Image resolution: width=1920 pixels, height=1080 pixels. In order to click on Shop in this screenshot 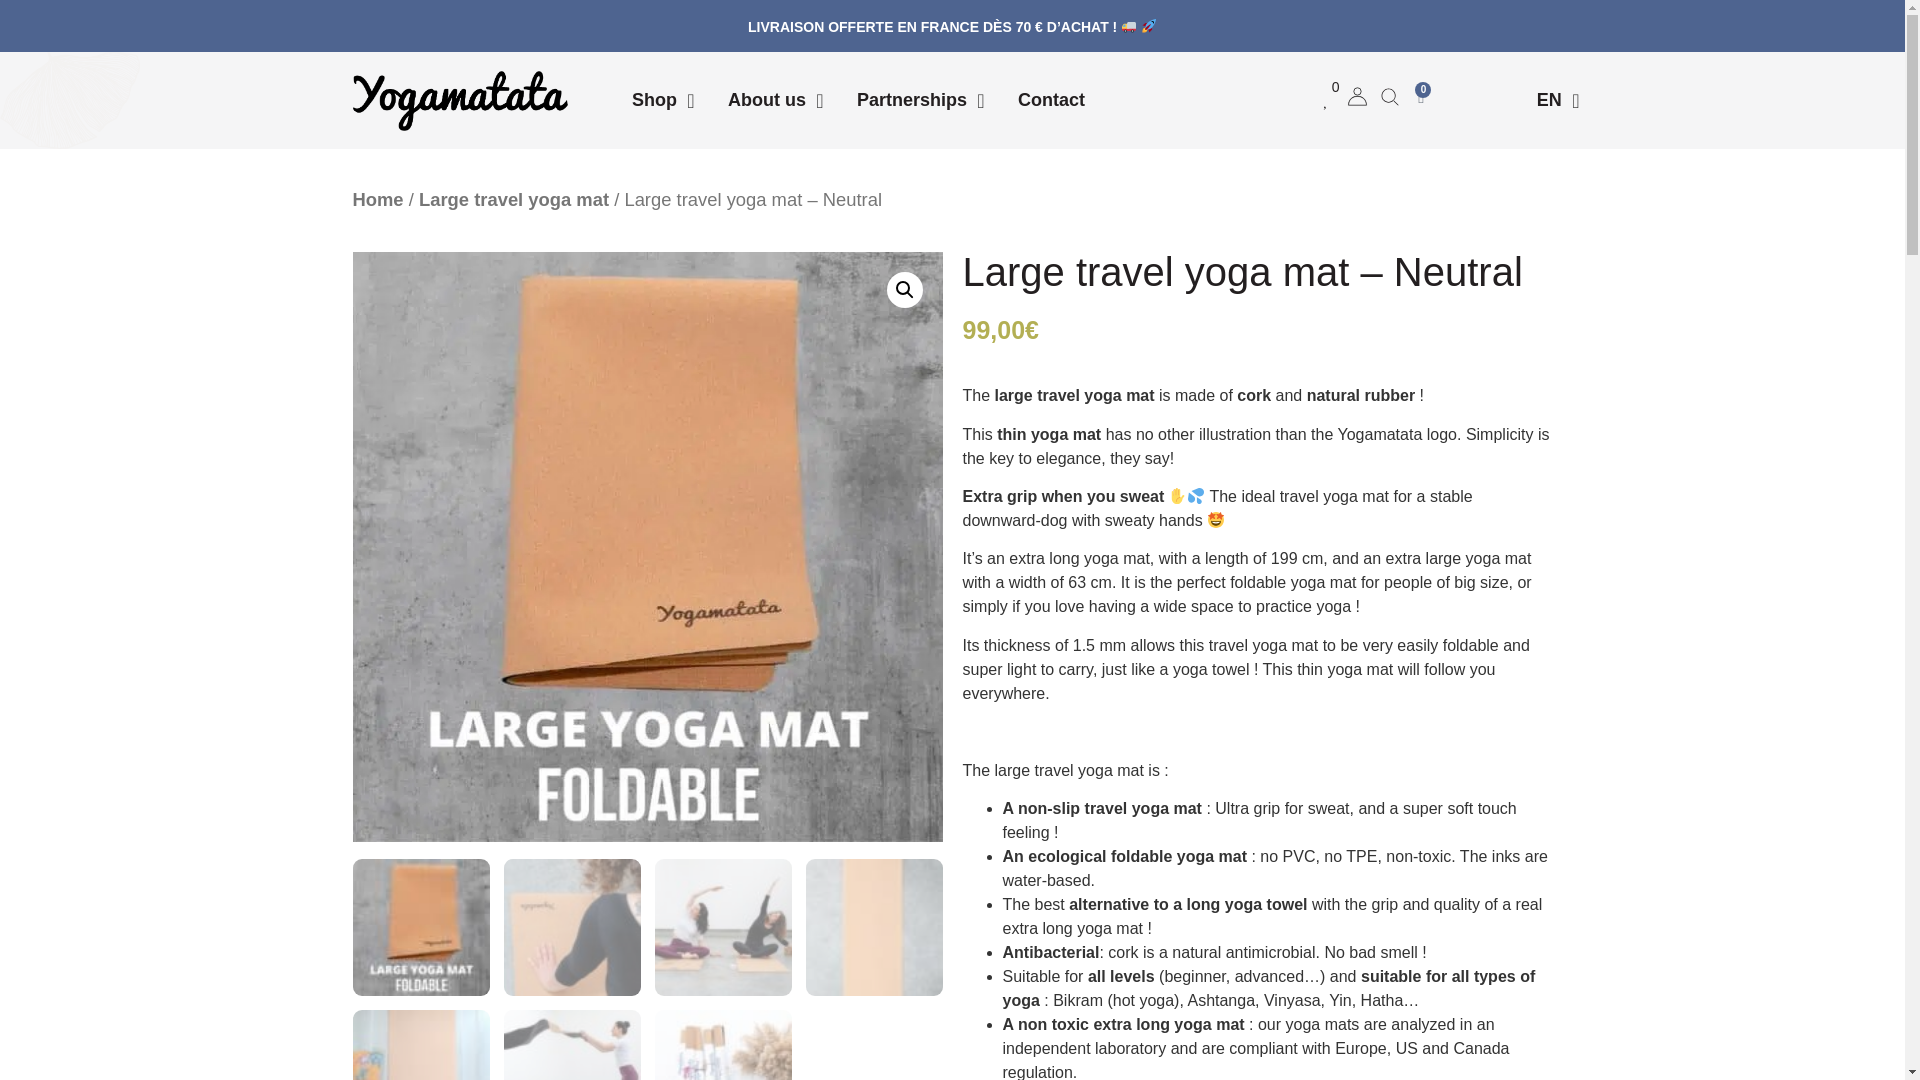, I will do `click(654, 100)`.